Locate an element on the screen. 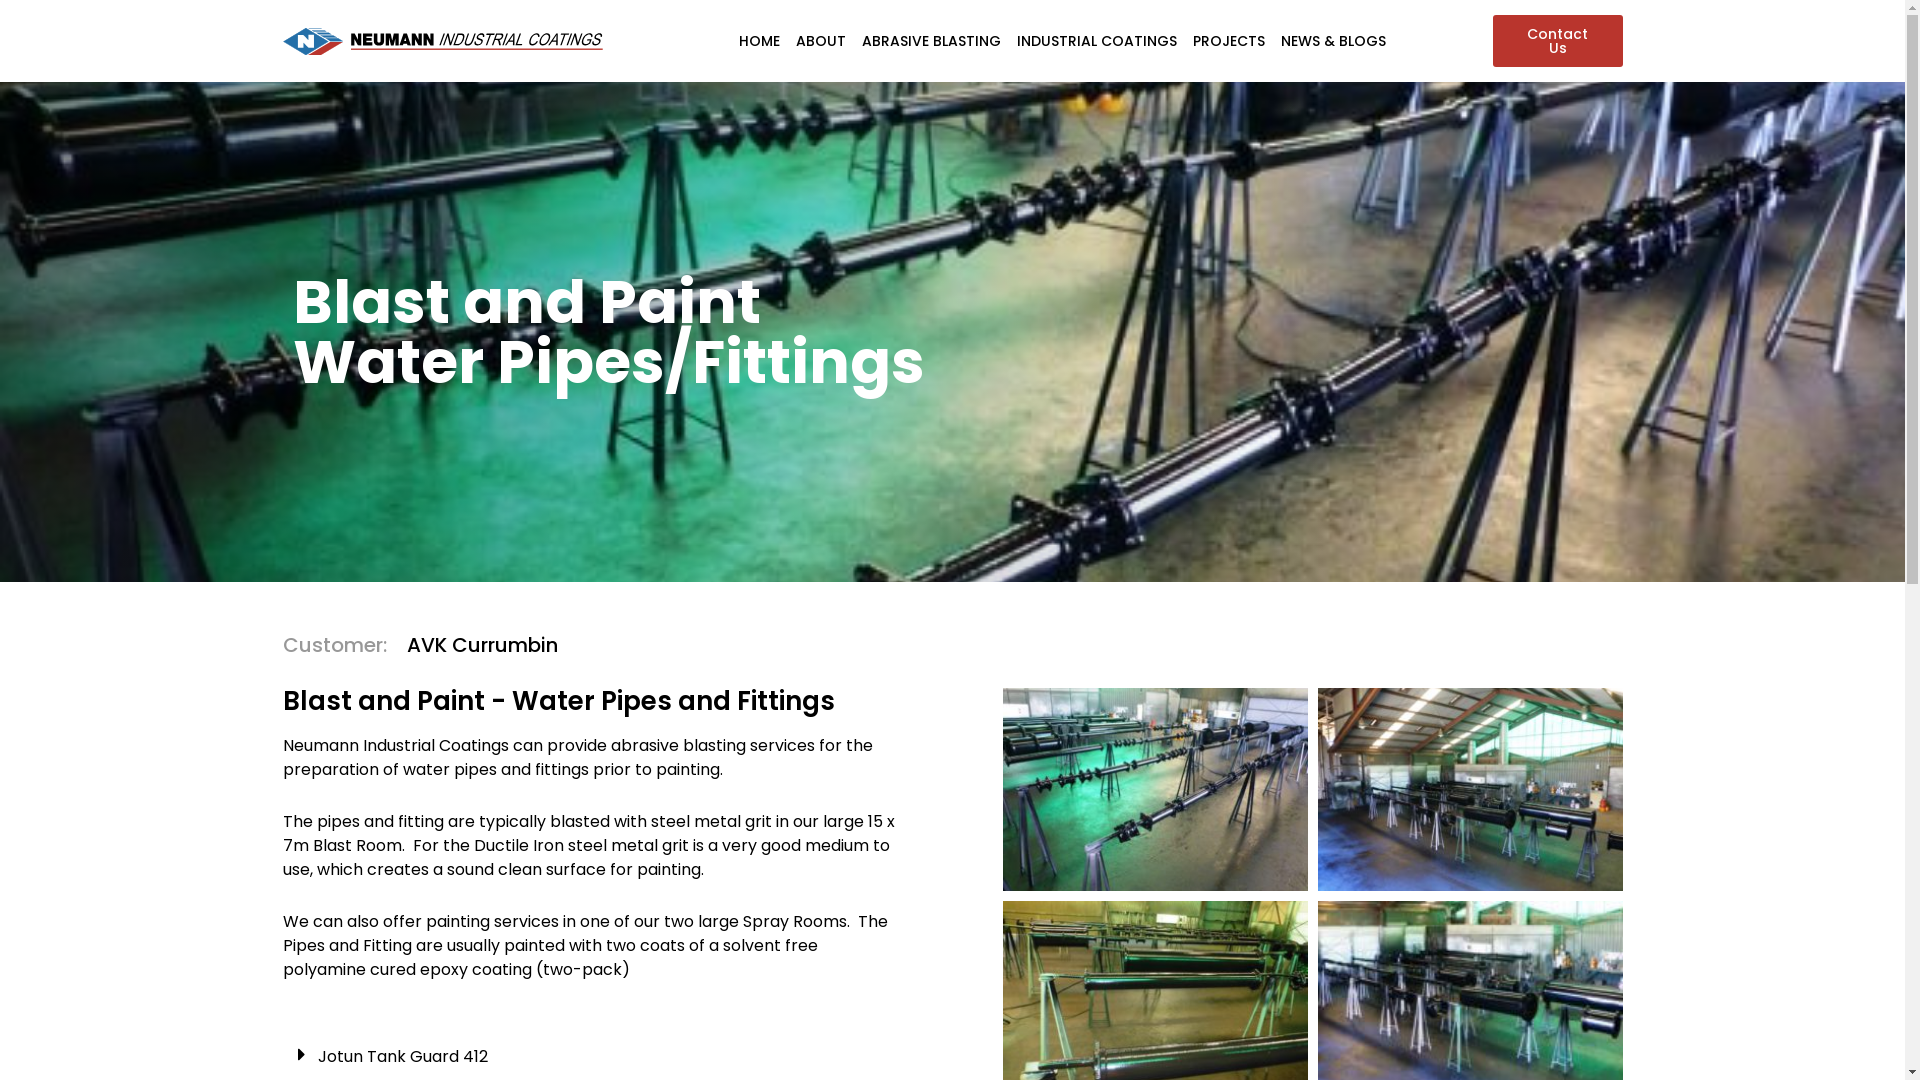  INDUSTRIAL COATINGS is located at coordinates (1097, 41).